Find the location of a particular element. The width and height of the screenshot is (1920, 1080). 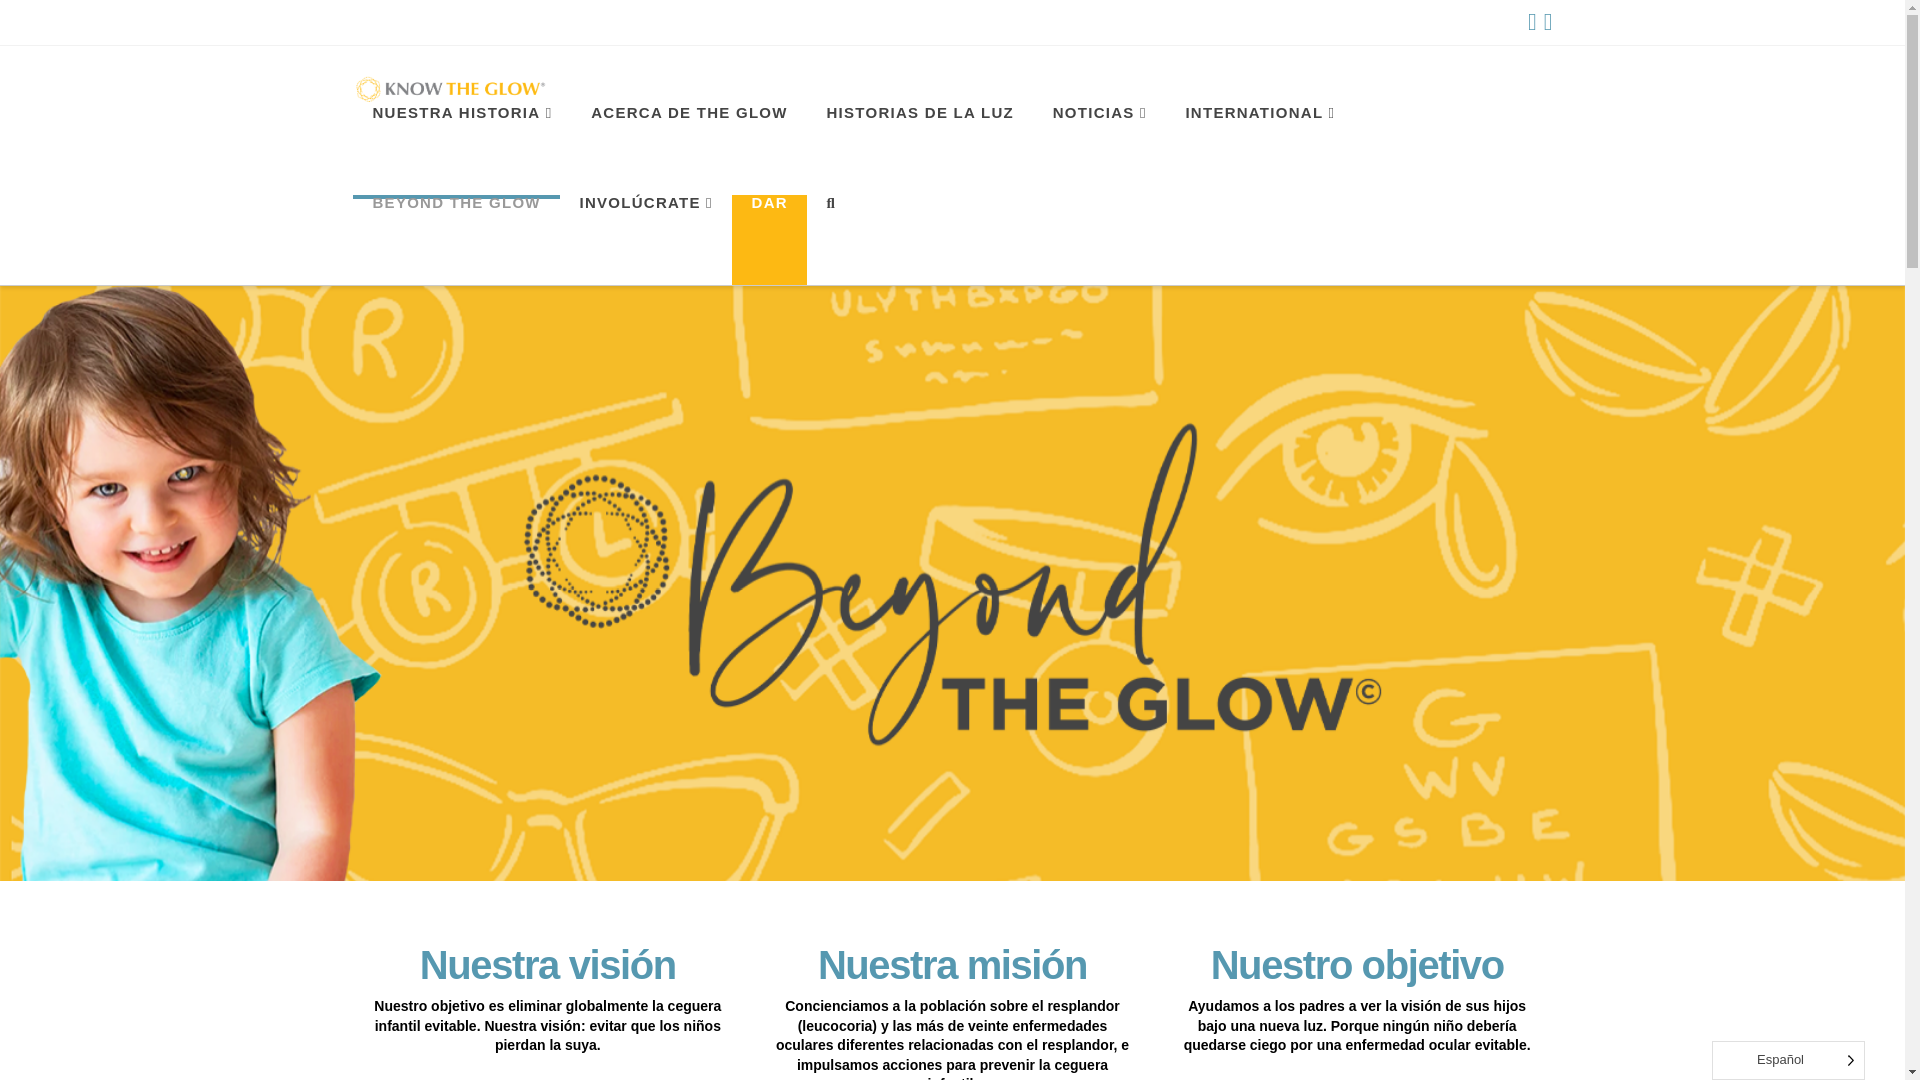

NOTICIAS is located at coordinates (1098, 150).